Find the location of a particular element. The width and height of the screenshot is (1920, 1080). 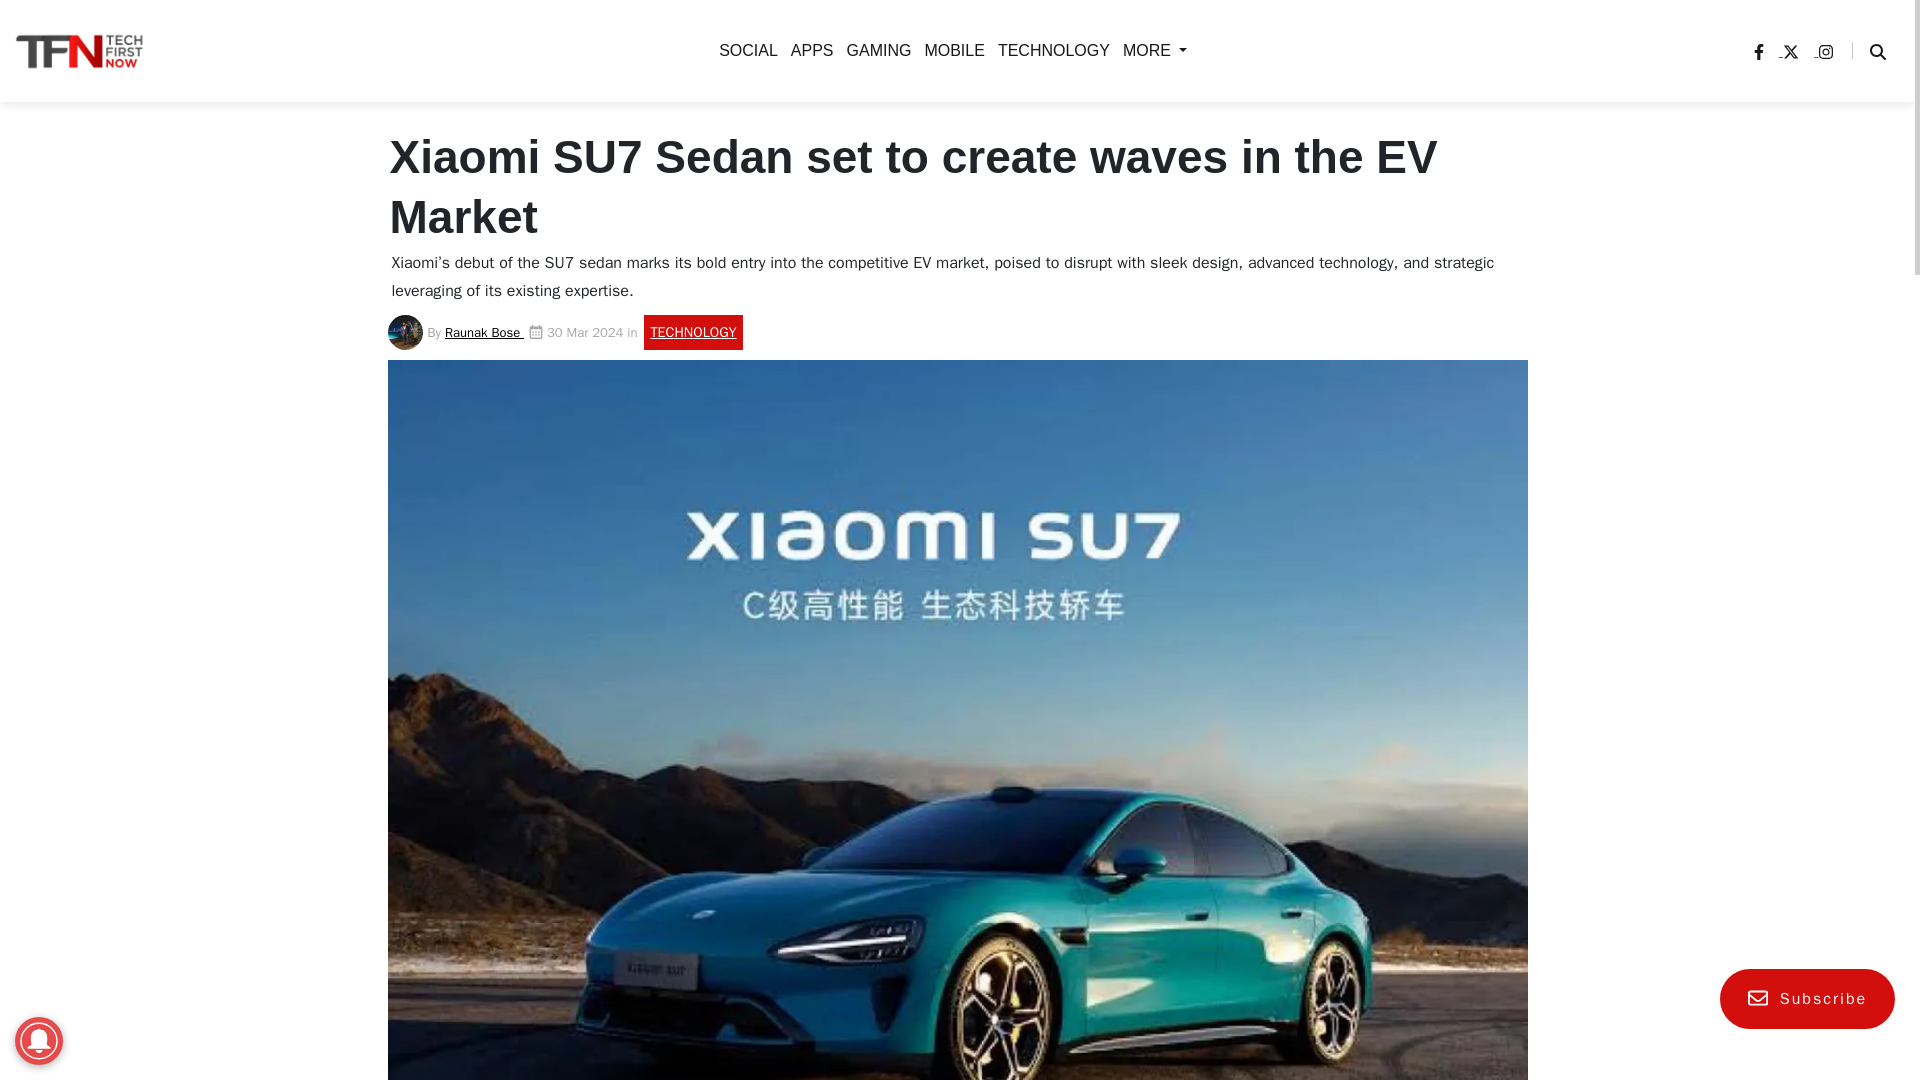

TECHNOLOGY is located at coordinates (532, 256).